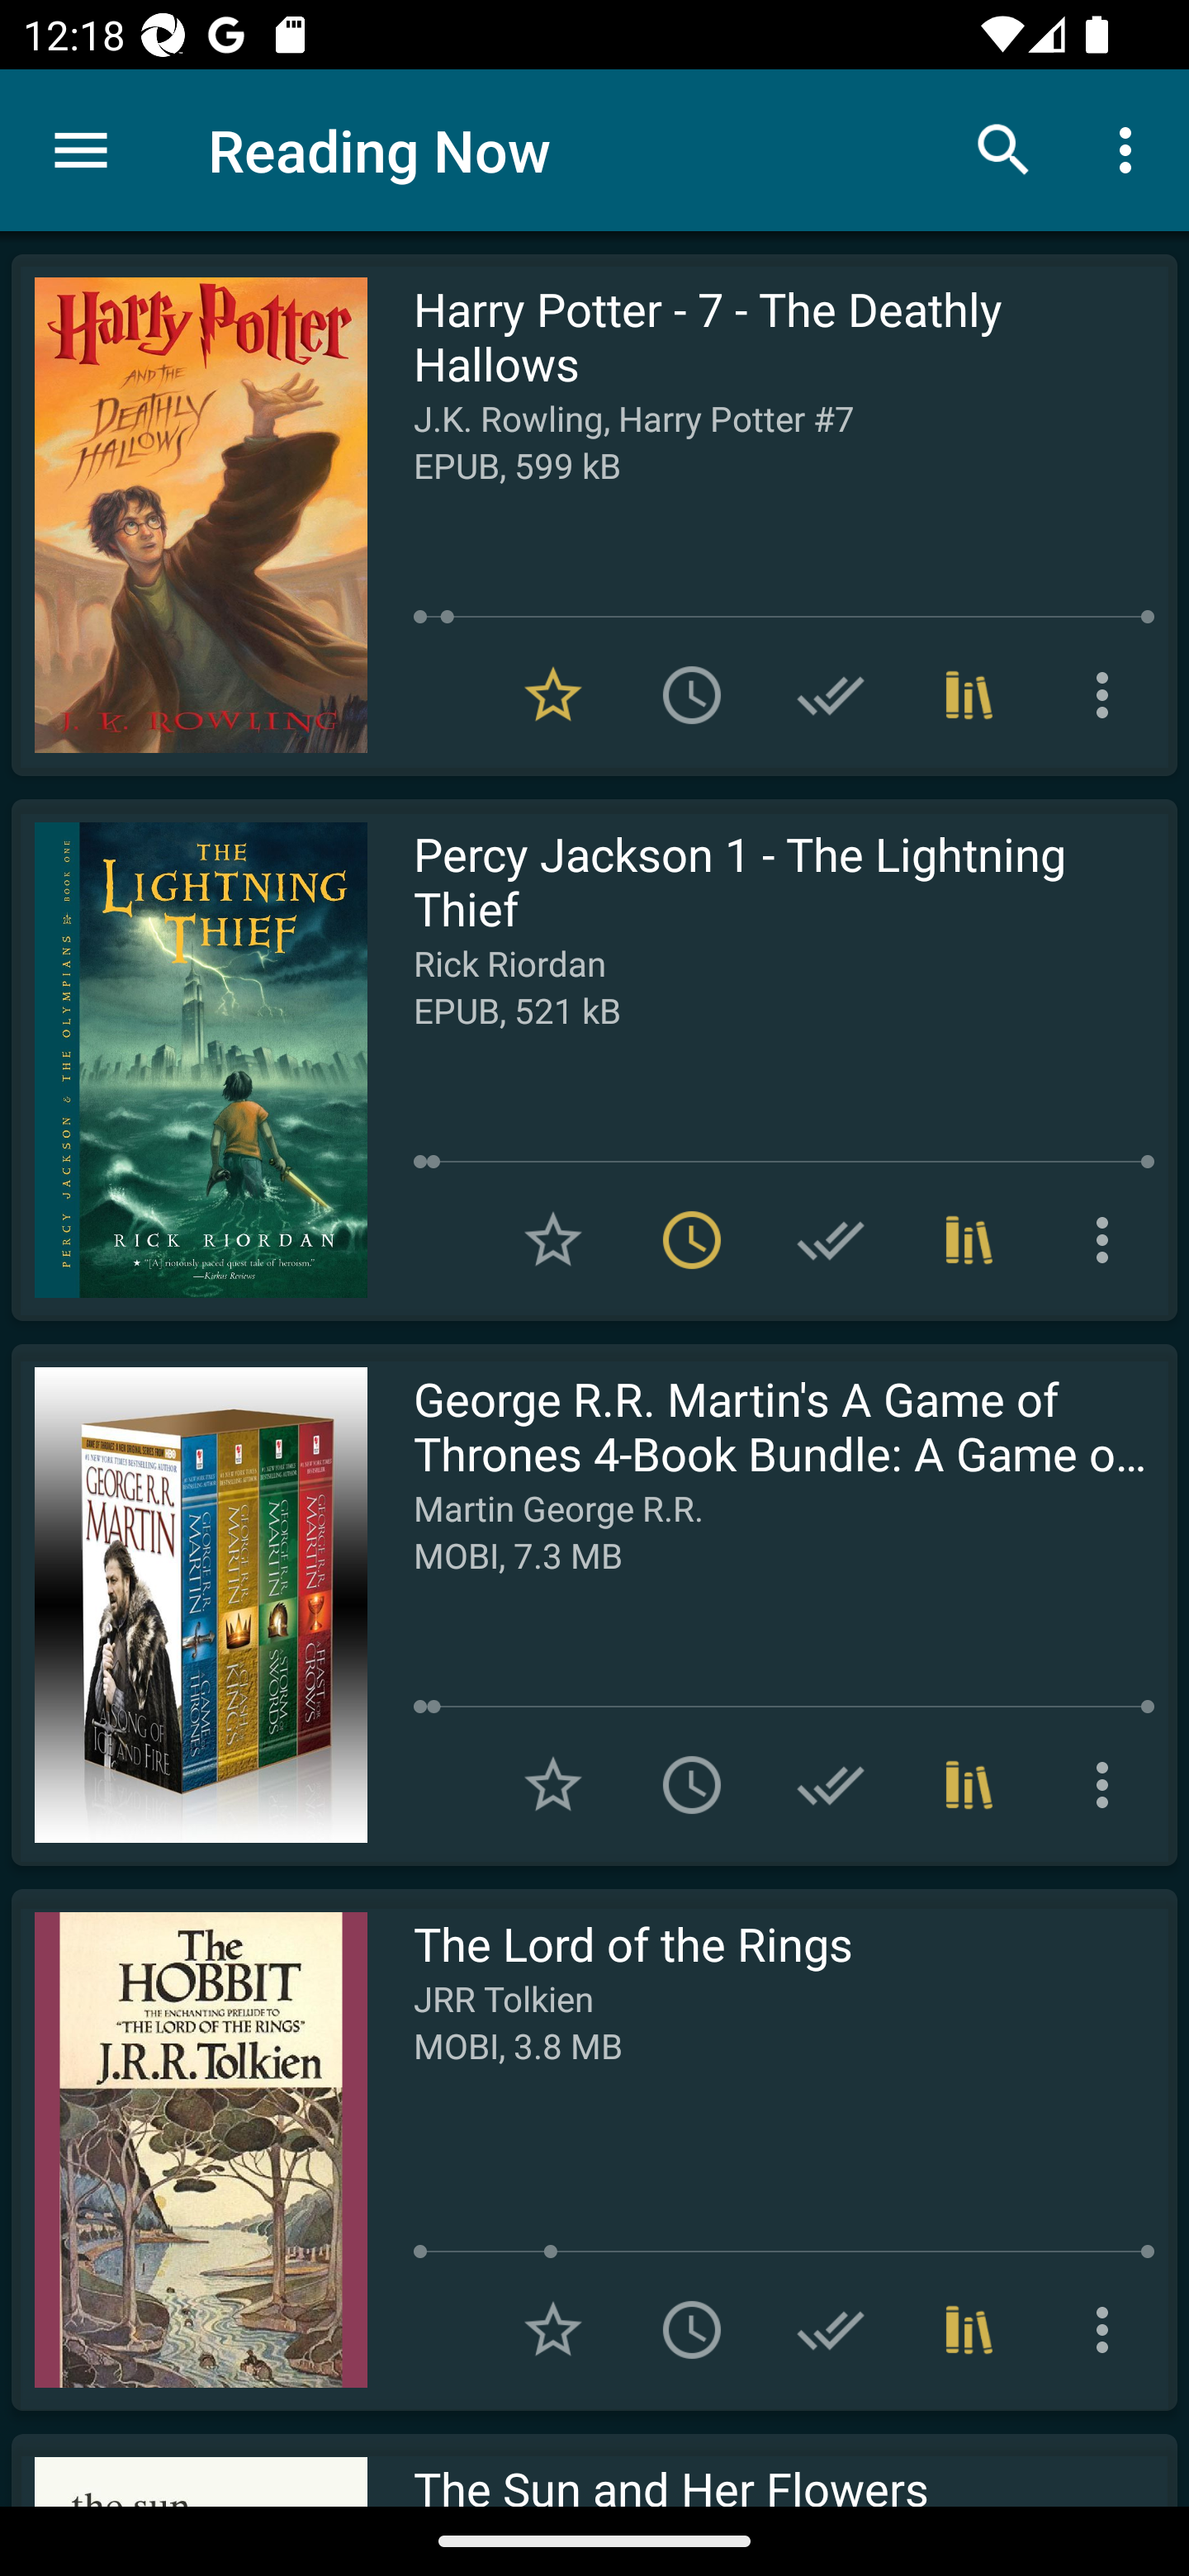 This screenshot has width=1189, height=2576. What do you see at coordinates (969, 1785) in the screenshot?
I see `Collections (1)` at bounding box center [969, 1785].